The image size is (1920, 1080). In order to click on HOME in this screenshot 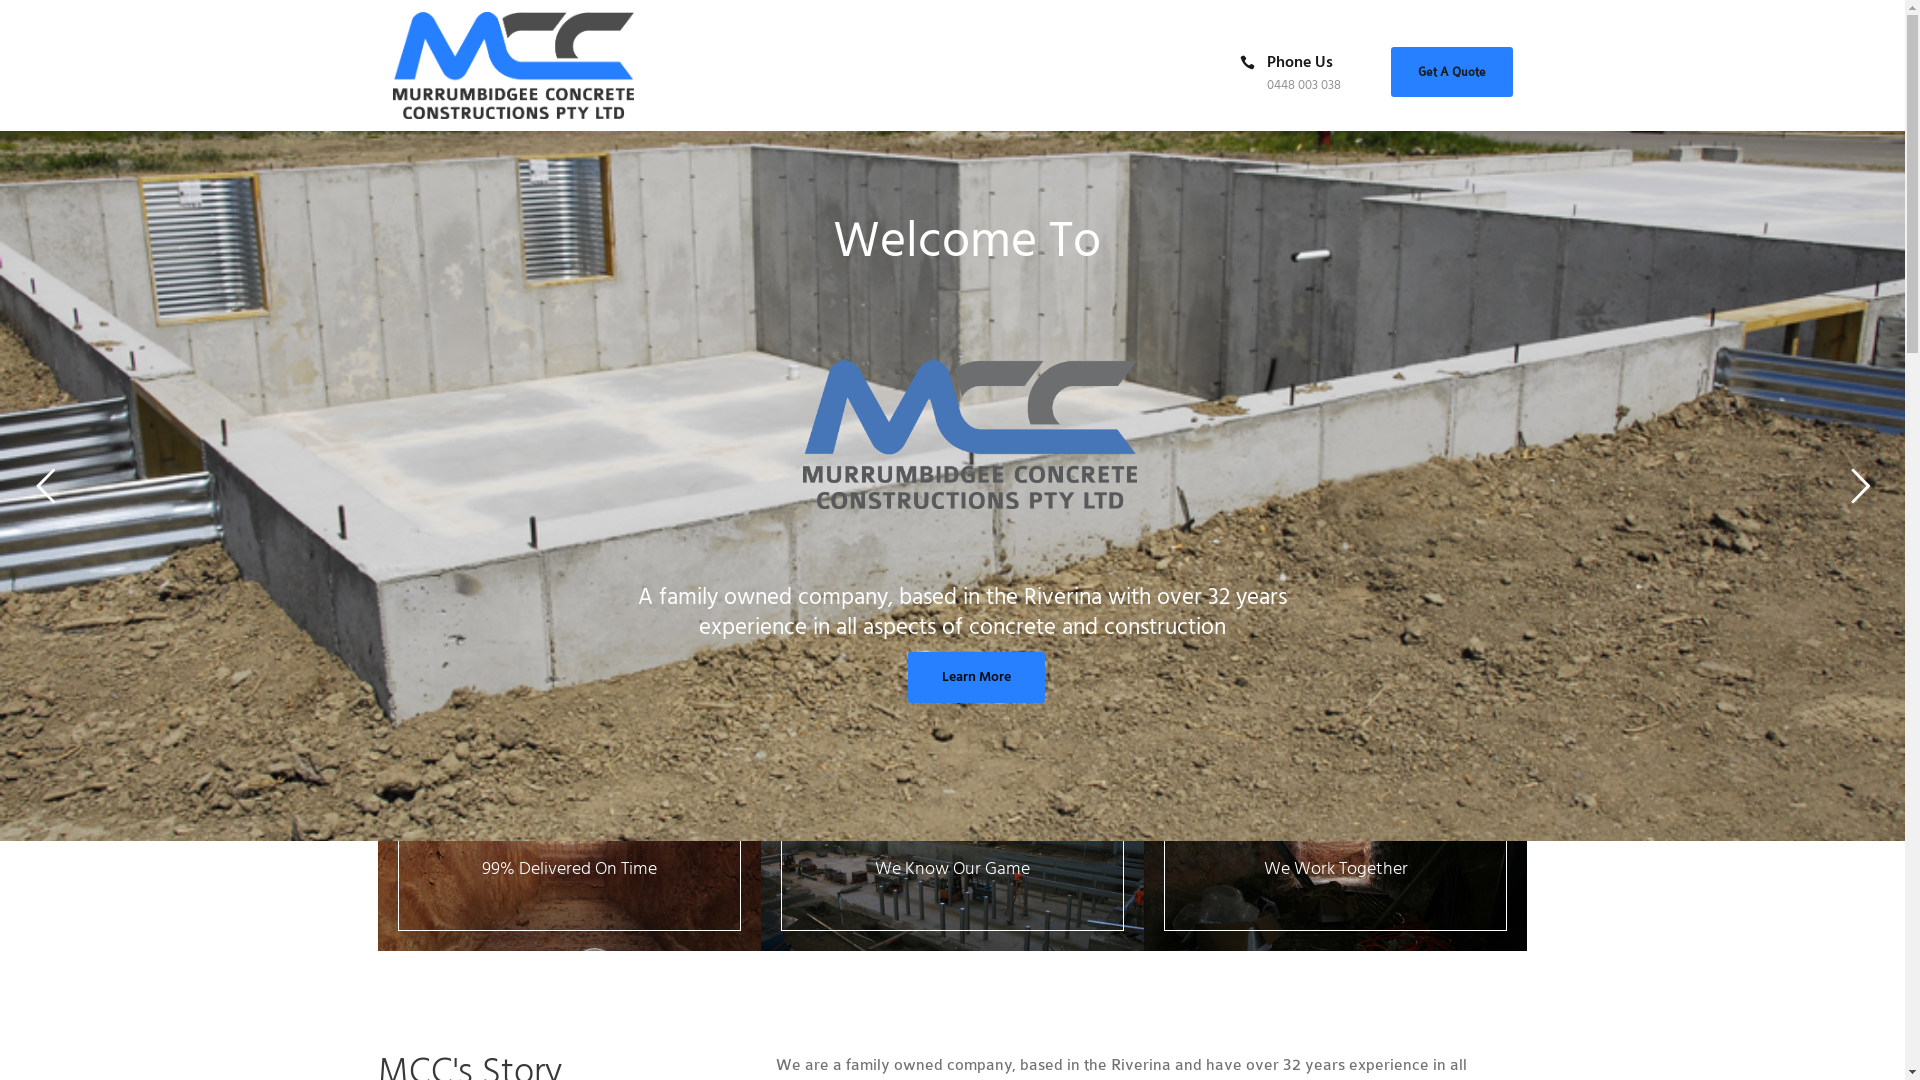, I will do `click(412, 178)`.